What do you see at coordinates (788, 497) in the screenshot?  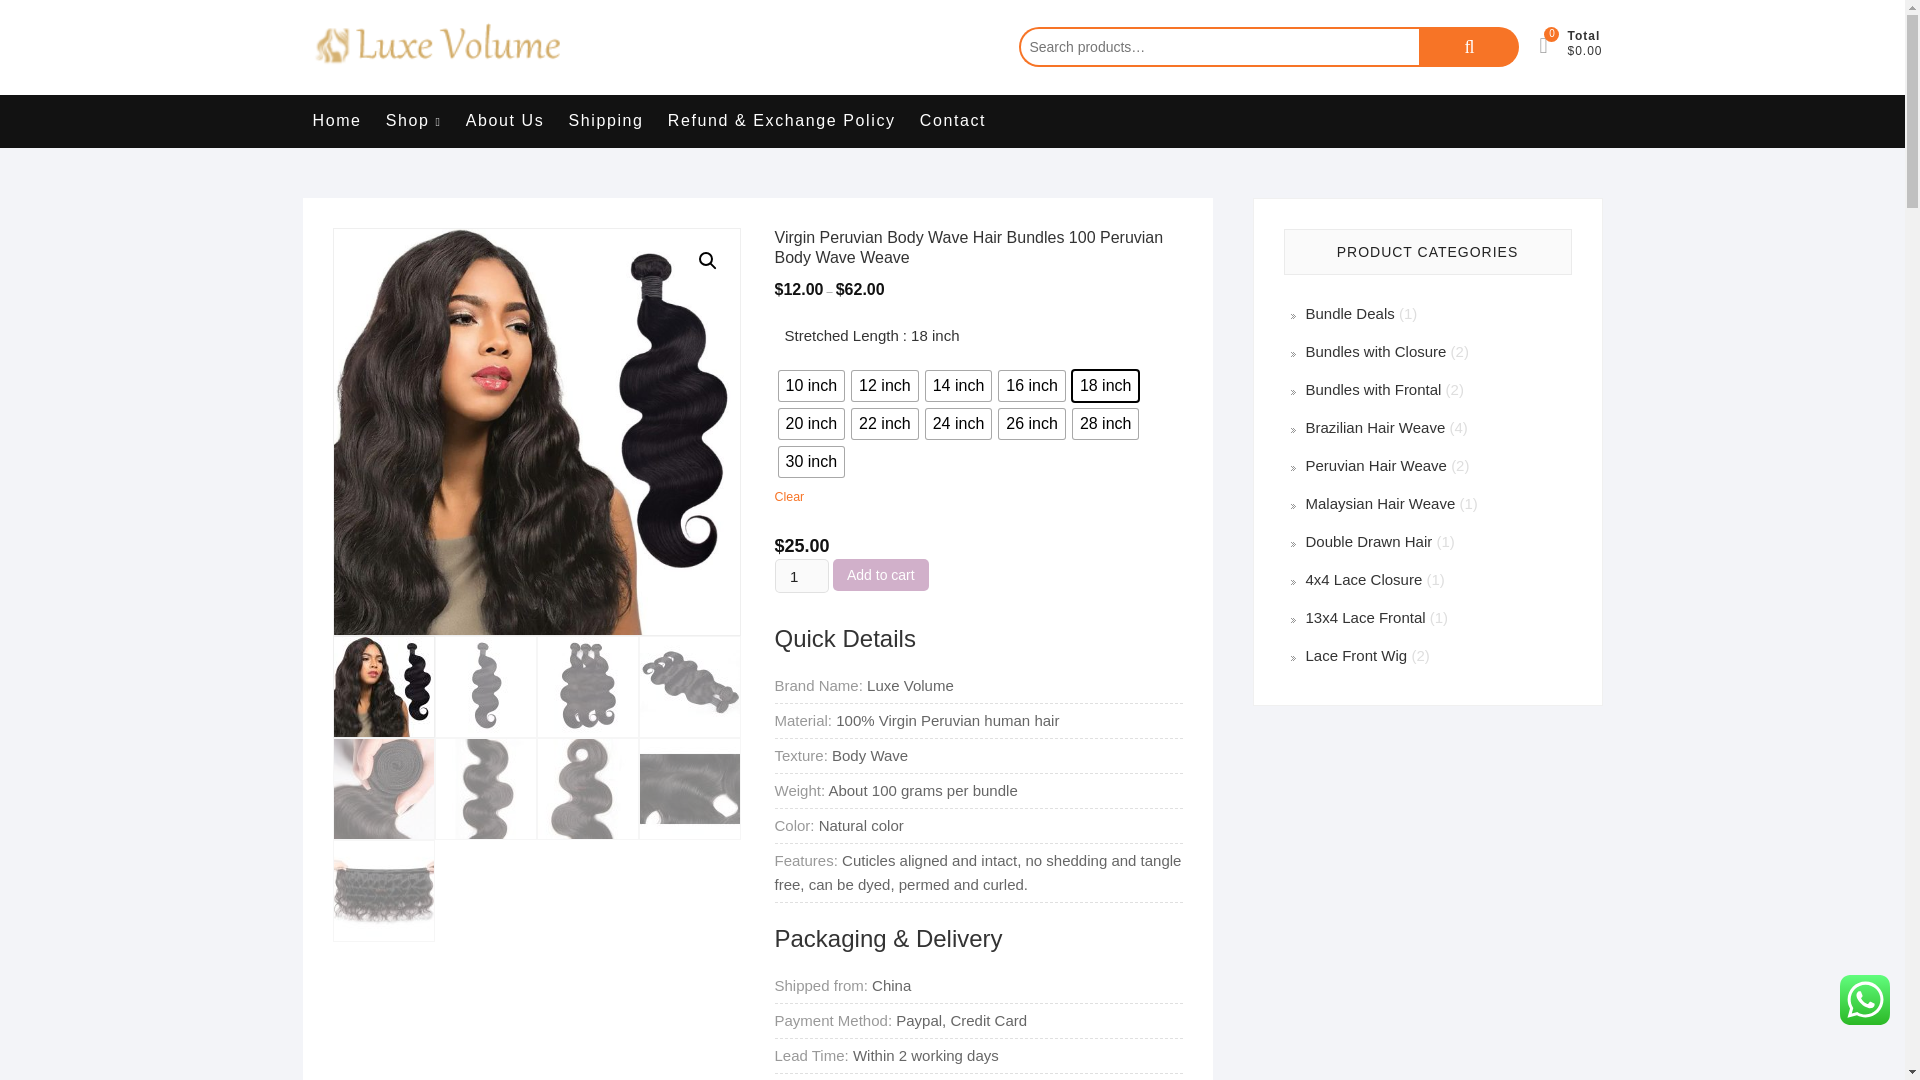 I see `Clear` at bounding box center [788, 497].